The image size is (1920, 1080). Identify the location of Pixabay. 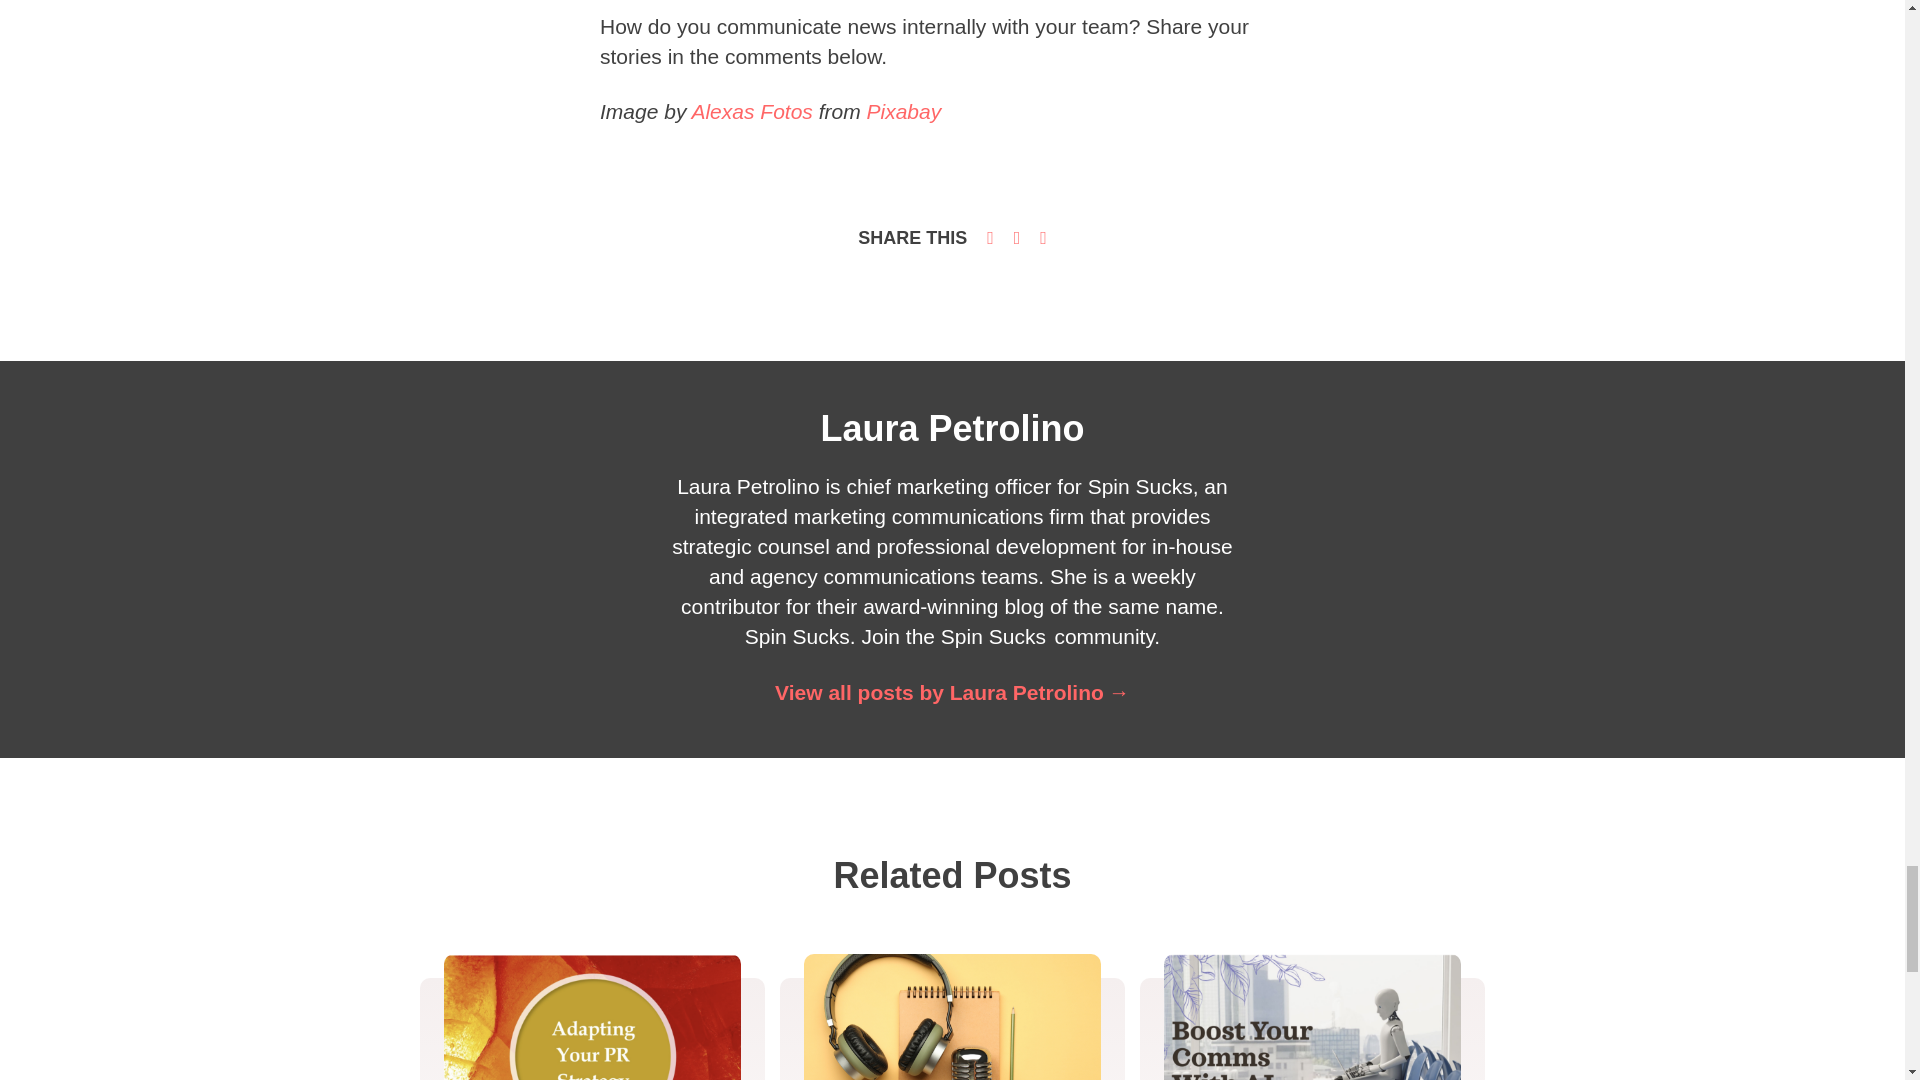
(902, 112).